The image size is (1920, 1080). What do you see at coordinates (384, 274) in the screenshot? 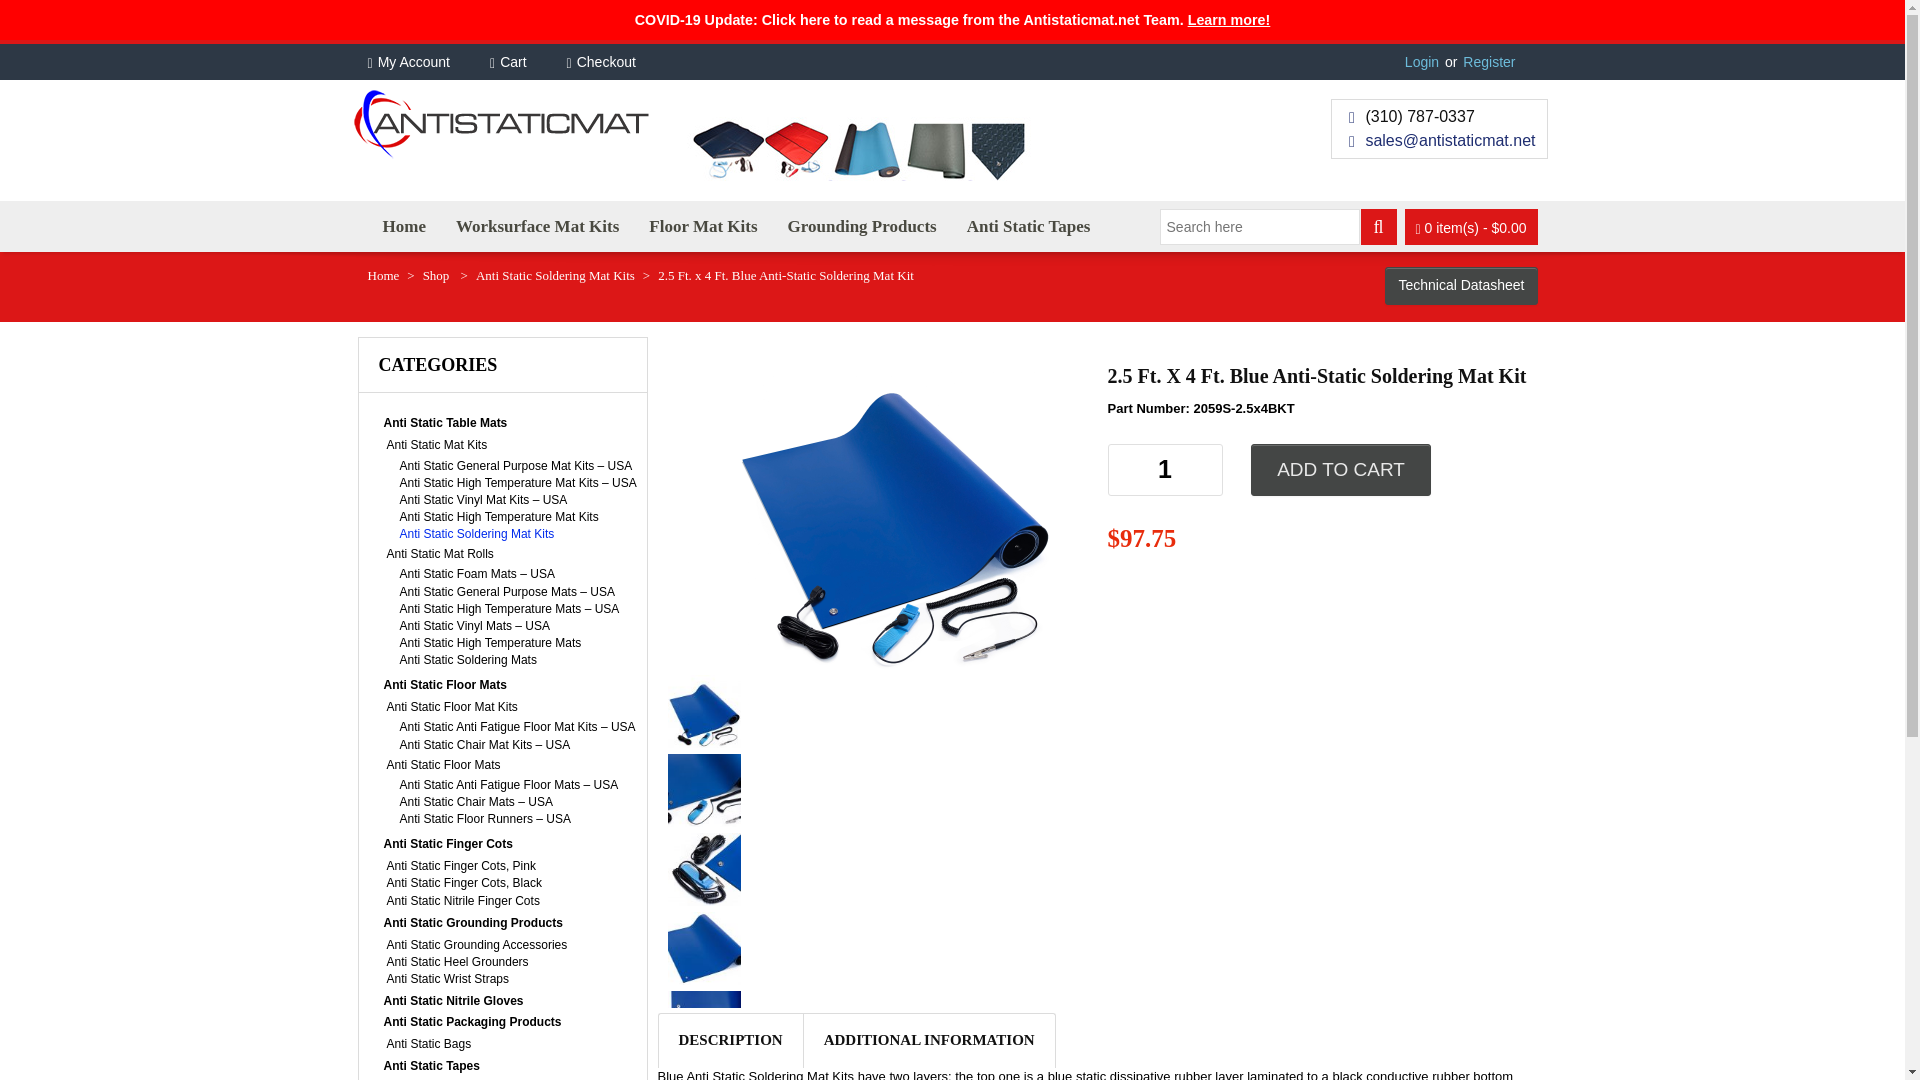
I see `Home` at bounding box center [384, 274].